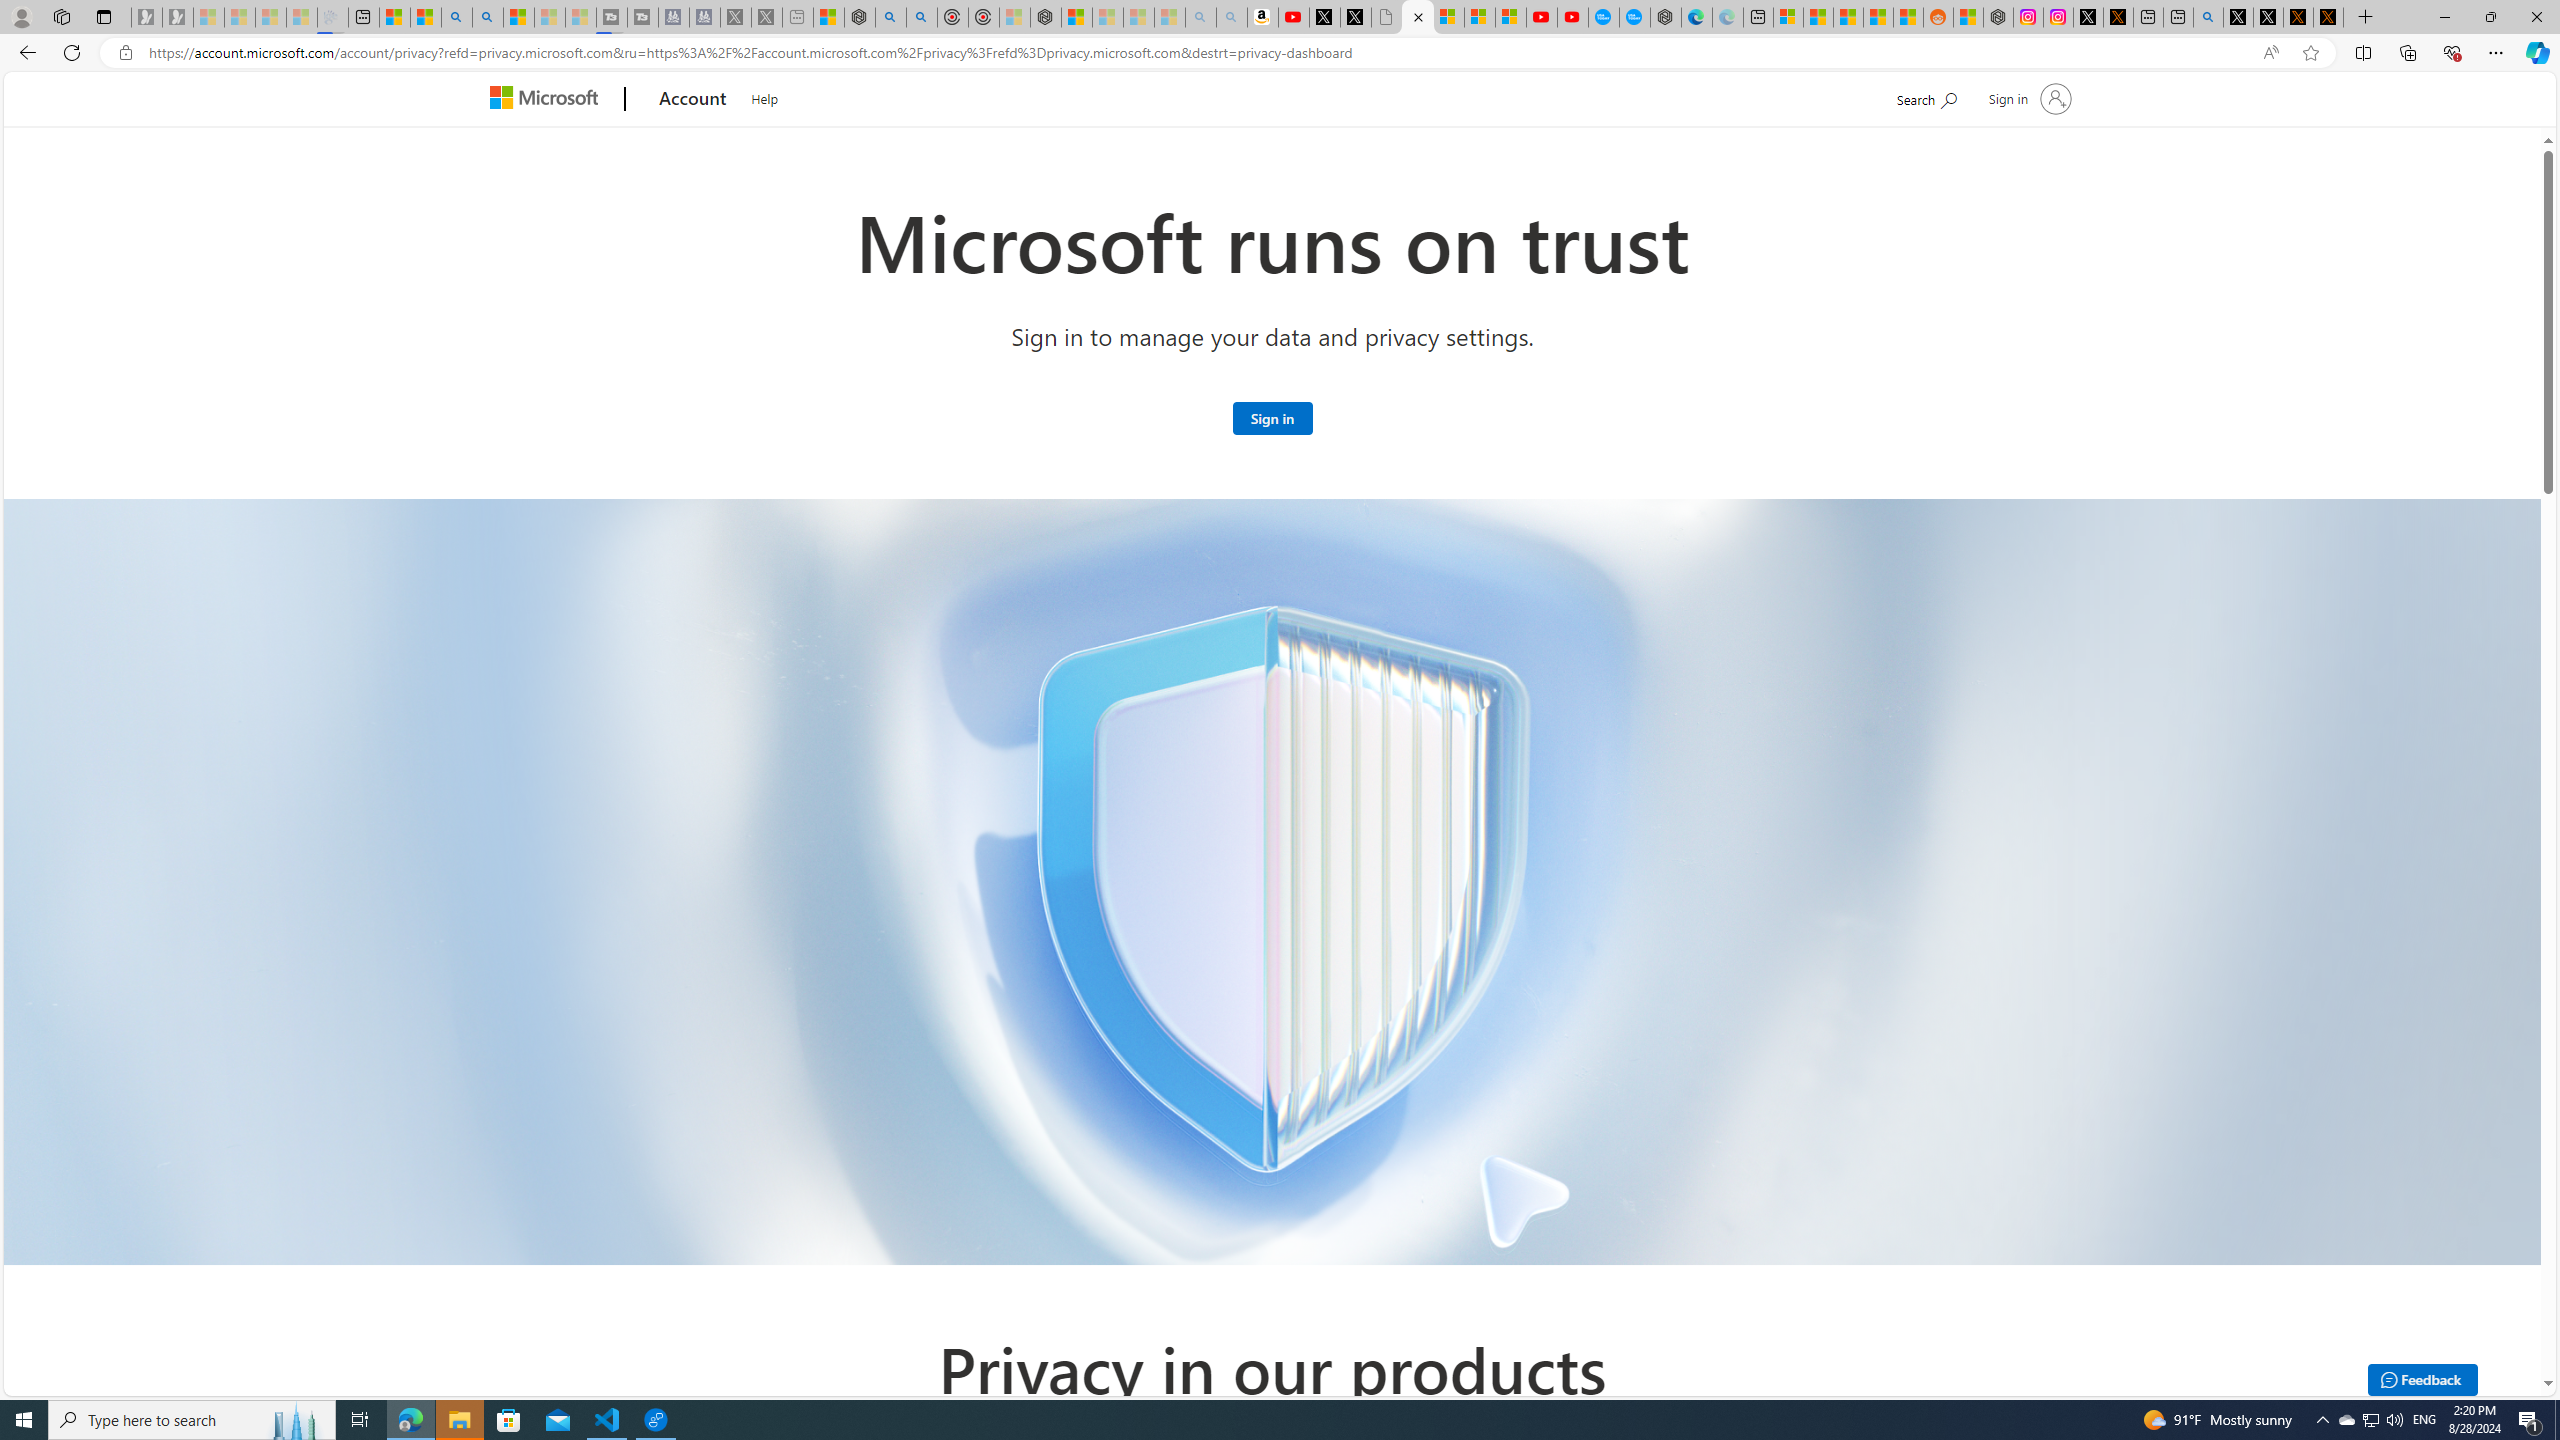  Describe the element at coordinates (1046, 17) in the screenshot. I see `Nordace - Nordace Siena Is Not An Ordinary Backpack` at that location.